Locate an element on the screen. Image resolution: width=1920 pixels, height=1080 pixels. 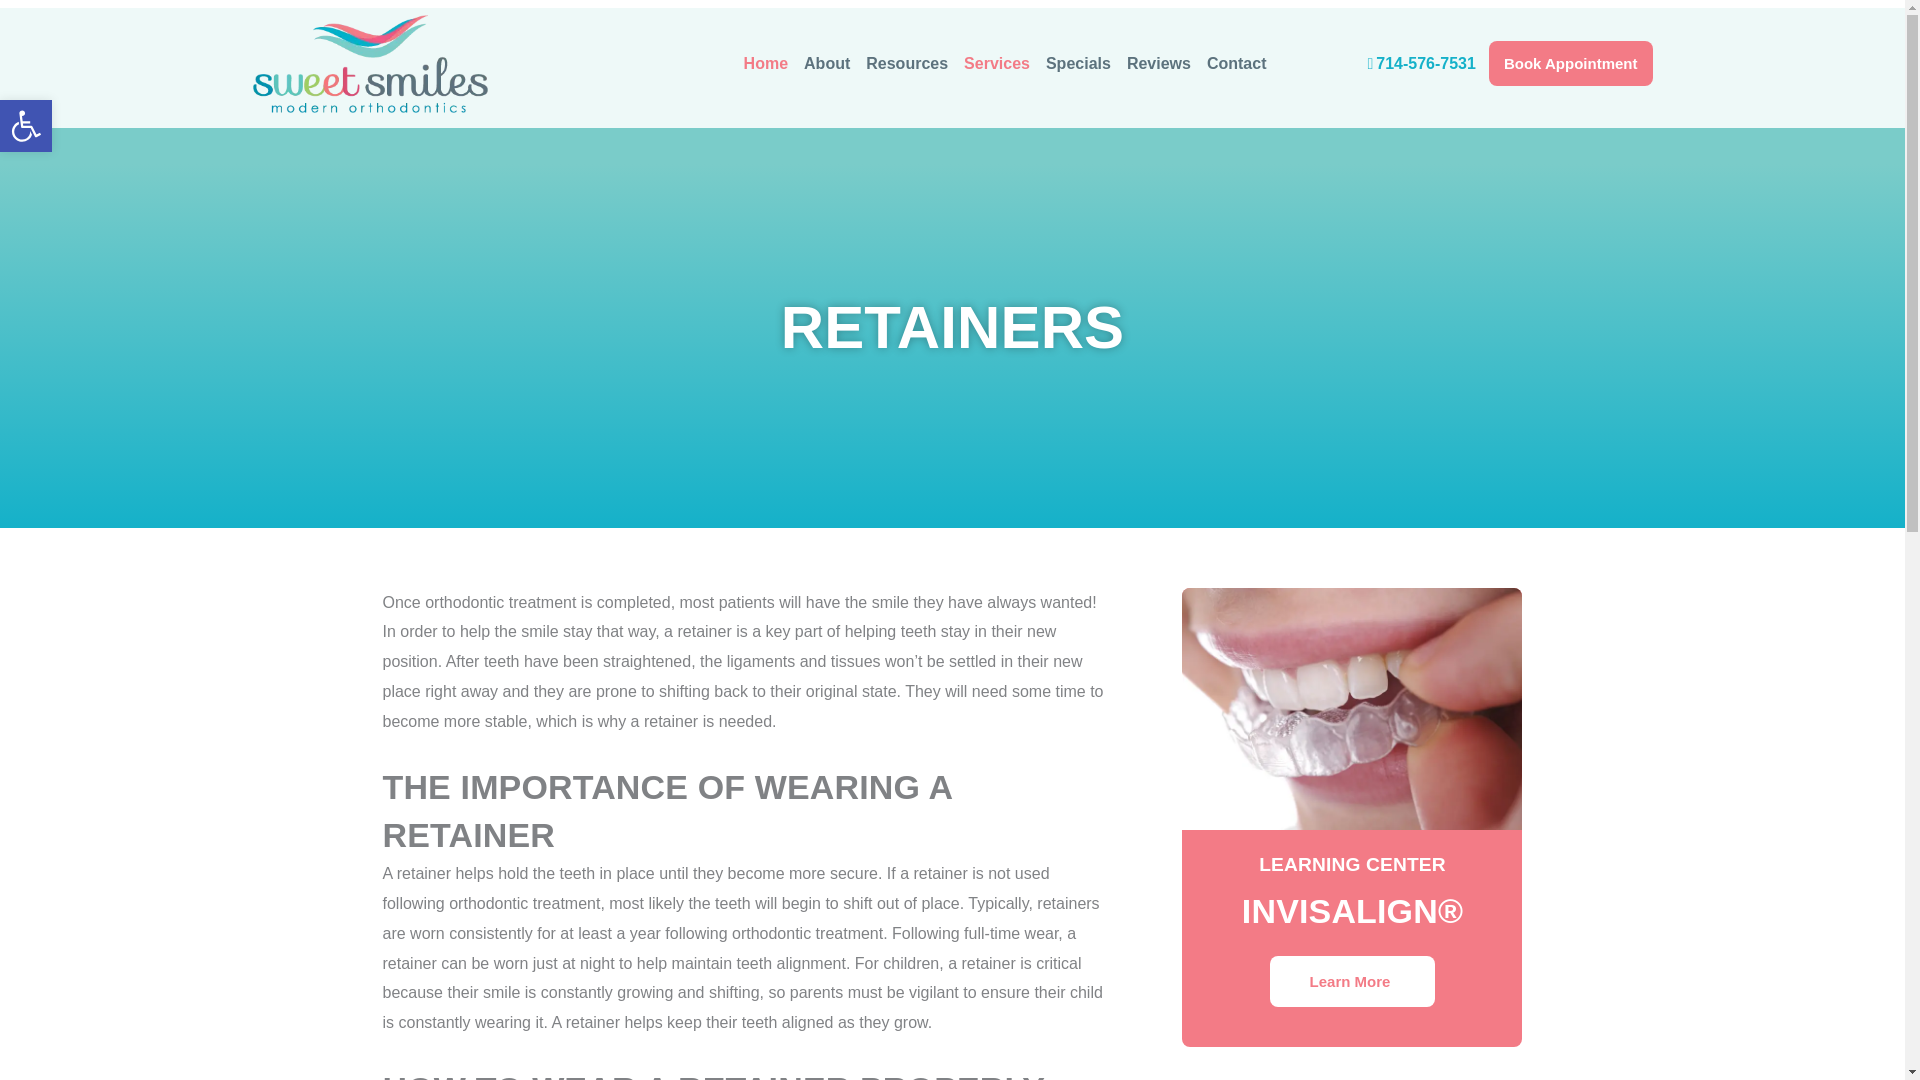
Specials is located at coordinates (26, 126).